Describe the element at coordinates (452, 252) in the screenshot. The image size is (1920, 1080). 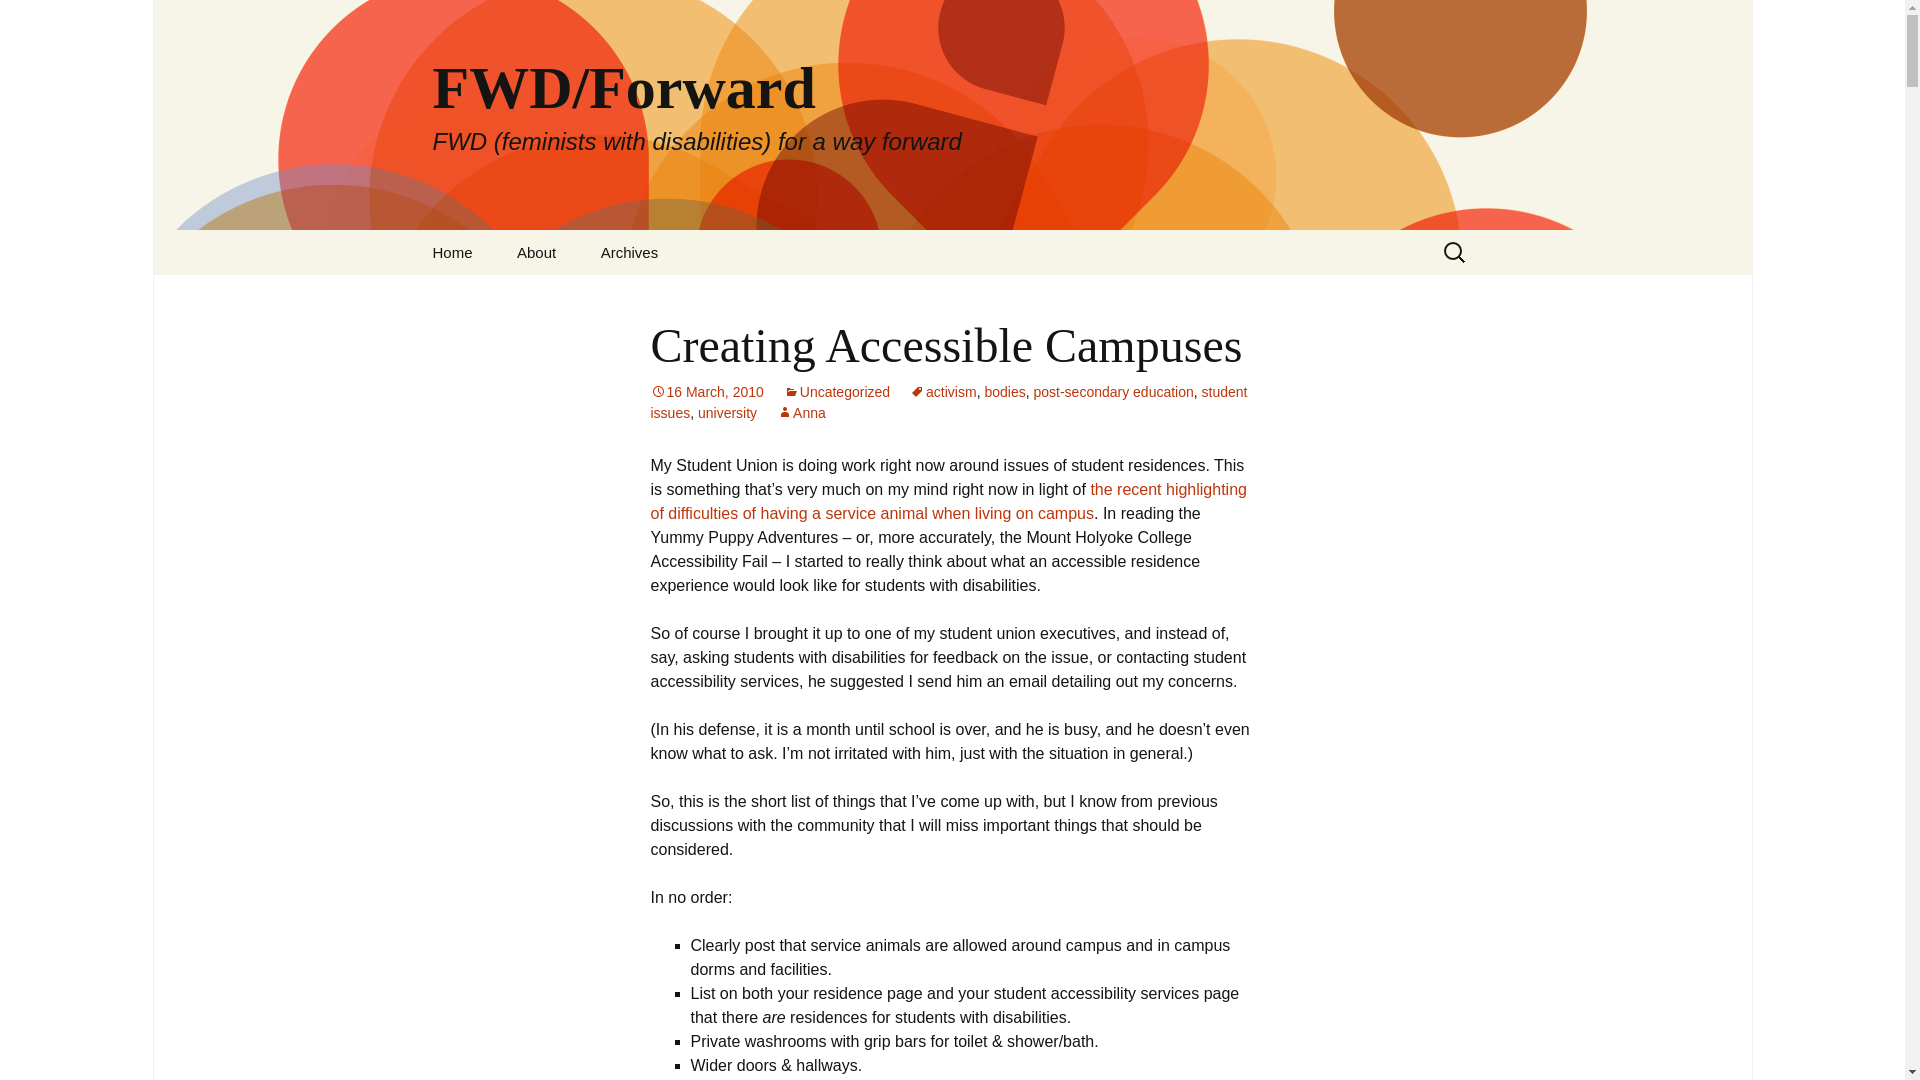
I see `Home` at that location.